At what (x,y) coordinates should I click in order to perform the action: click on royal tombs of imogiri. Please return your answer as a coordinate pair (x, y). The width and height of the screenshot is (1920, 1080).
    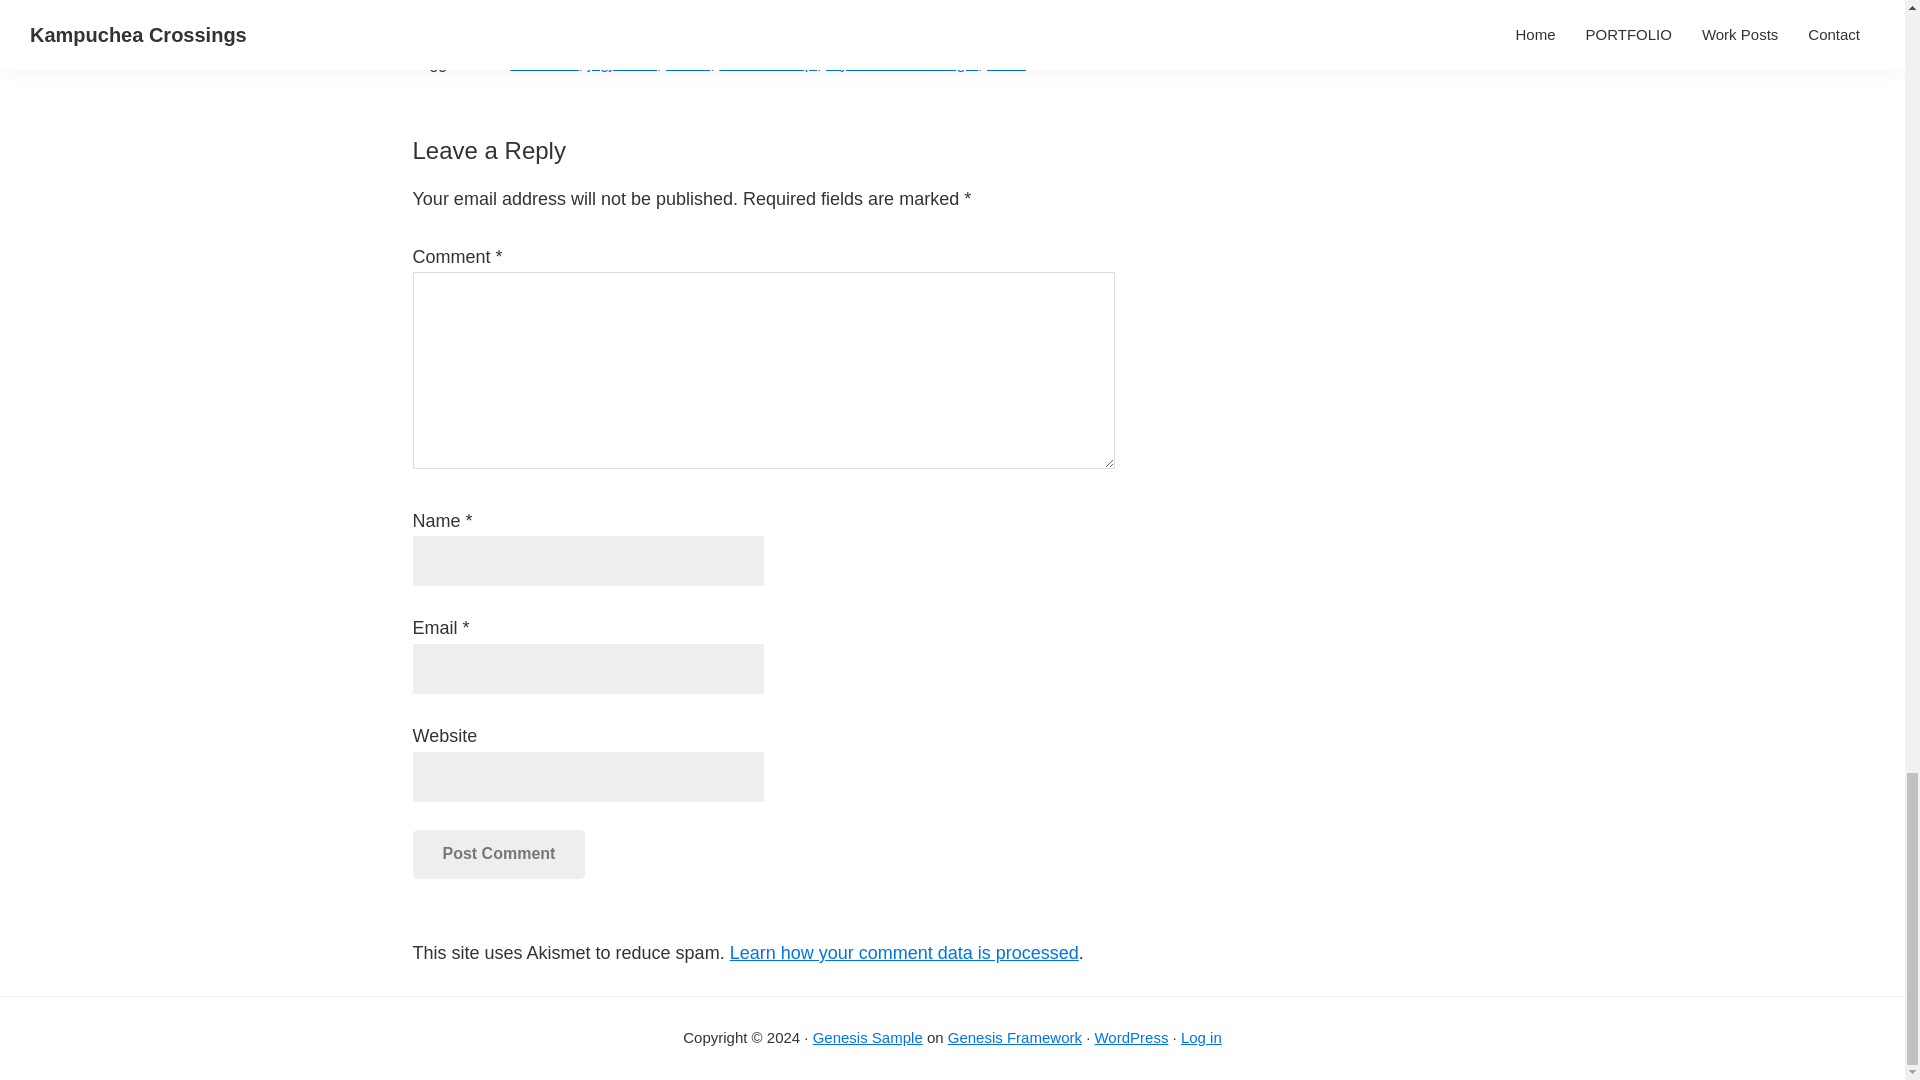
    Looking at the image, I should click on (901, 64).